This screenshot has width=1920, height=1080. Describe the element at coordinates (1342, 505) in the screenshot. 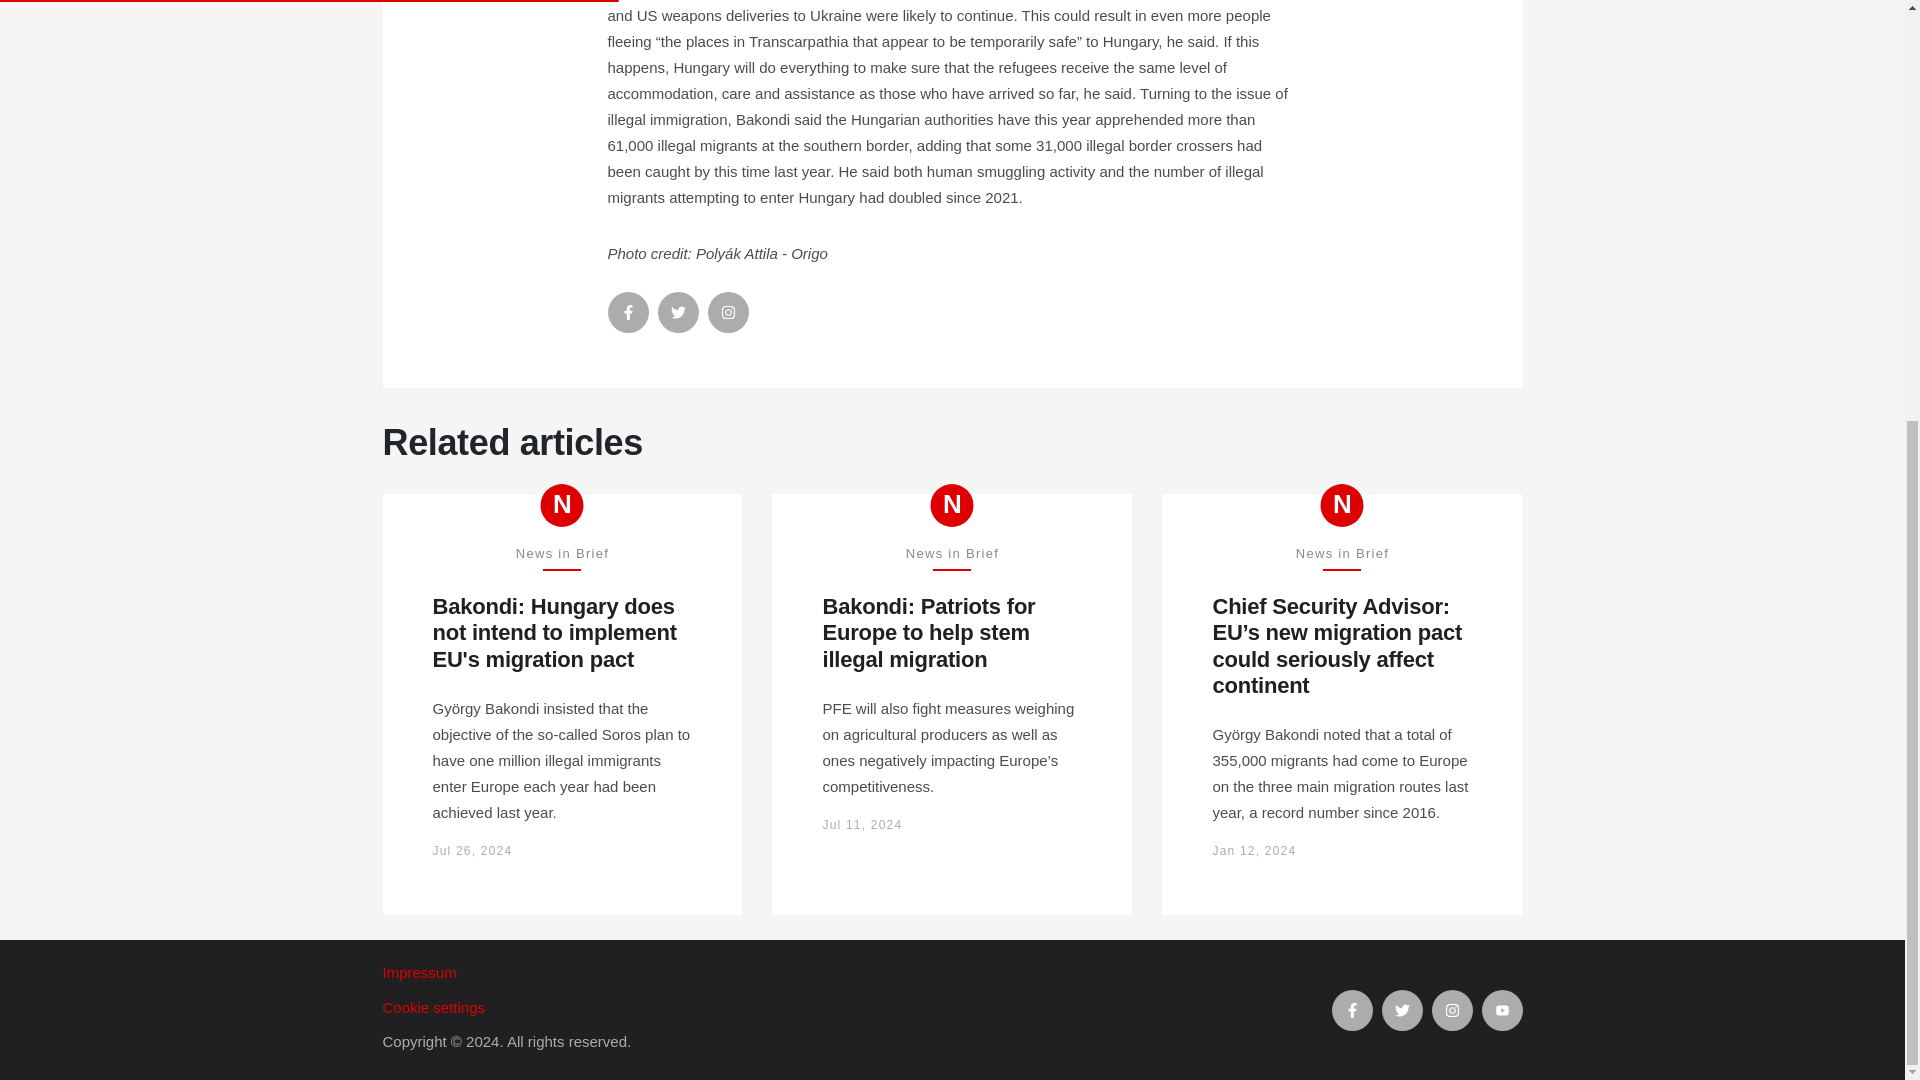

I see `N` at that location.